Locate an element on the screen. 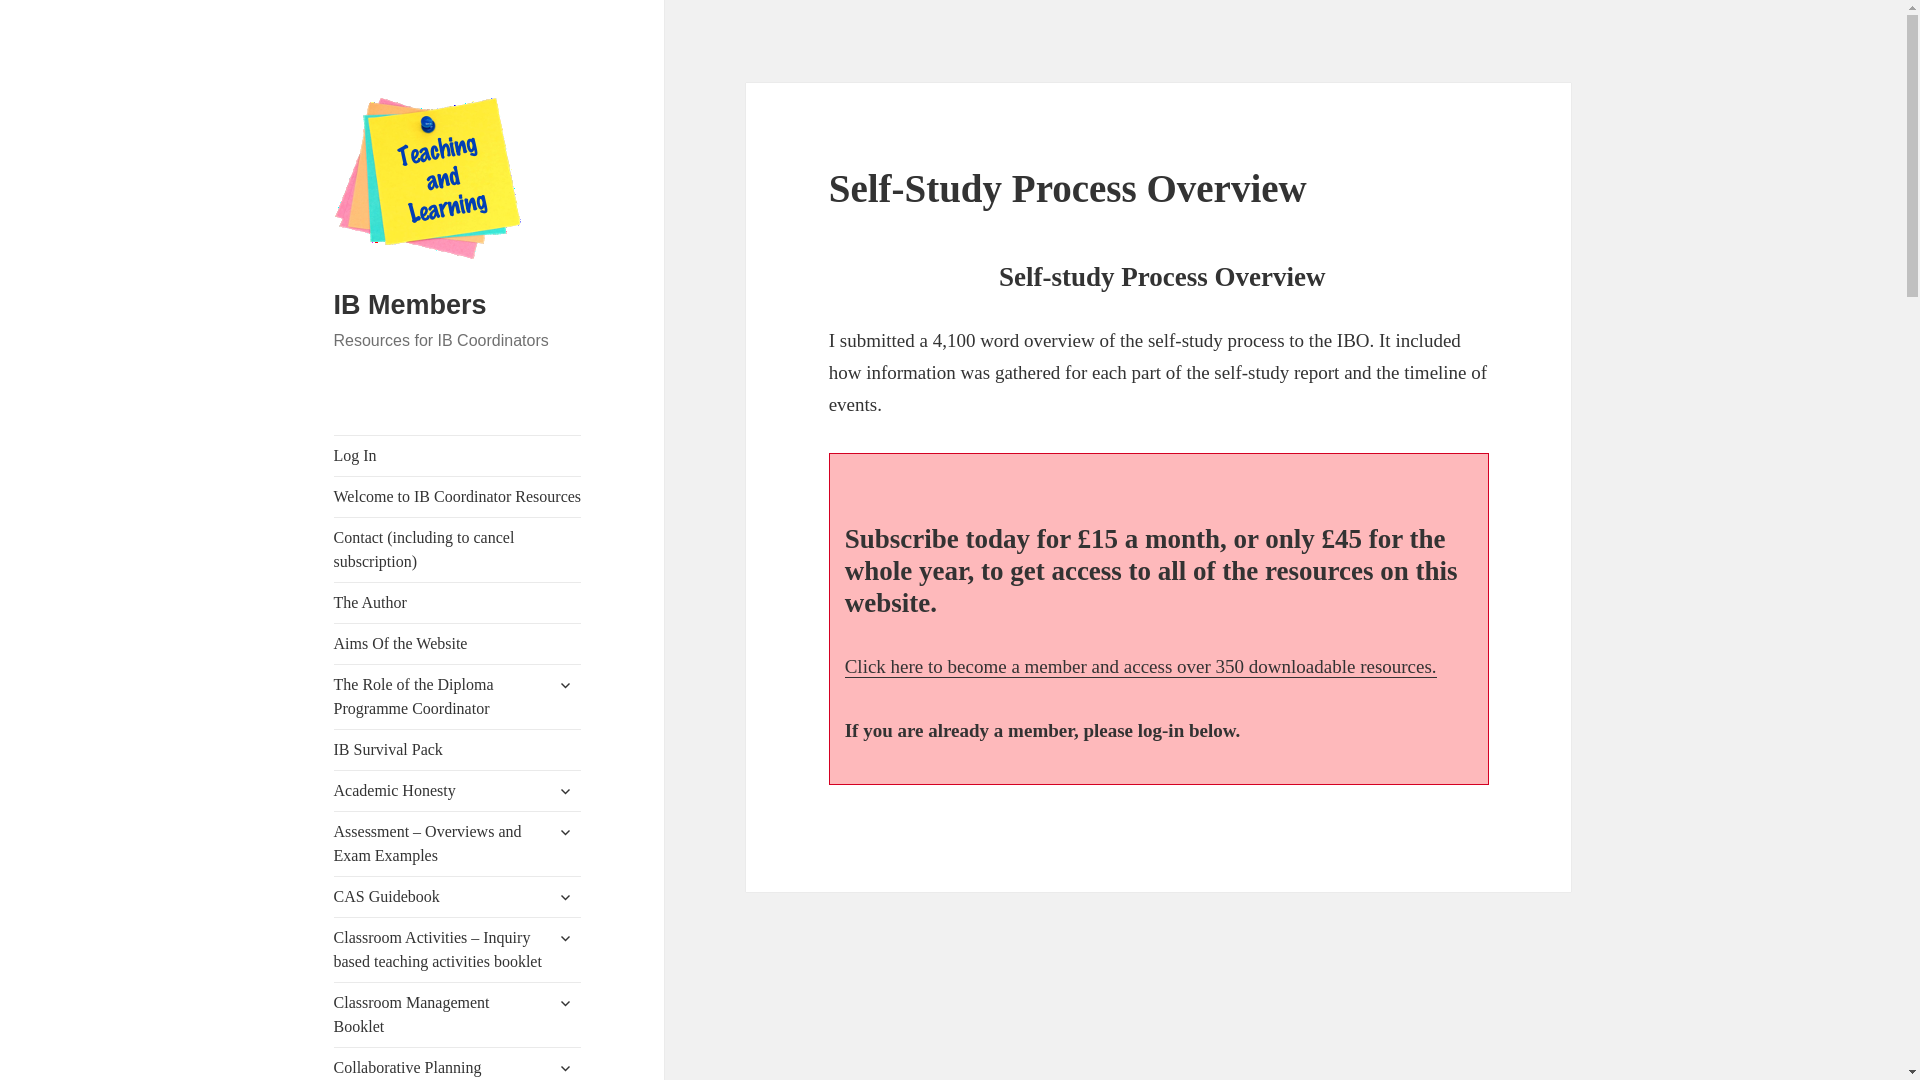  IB Members is located at coordinates (410, 304).